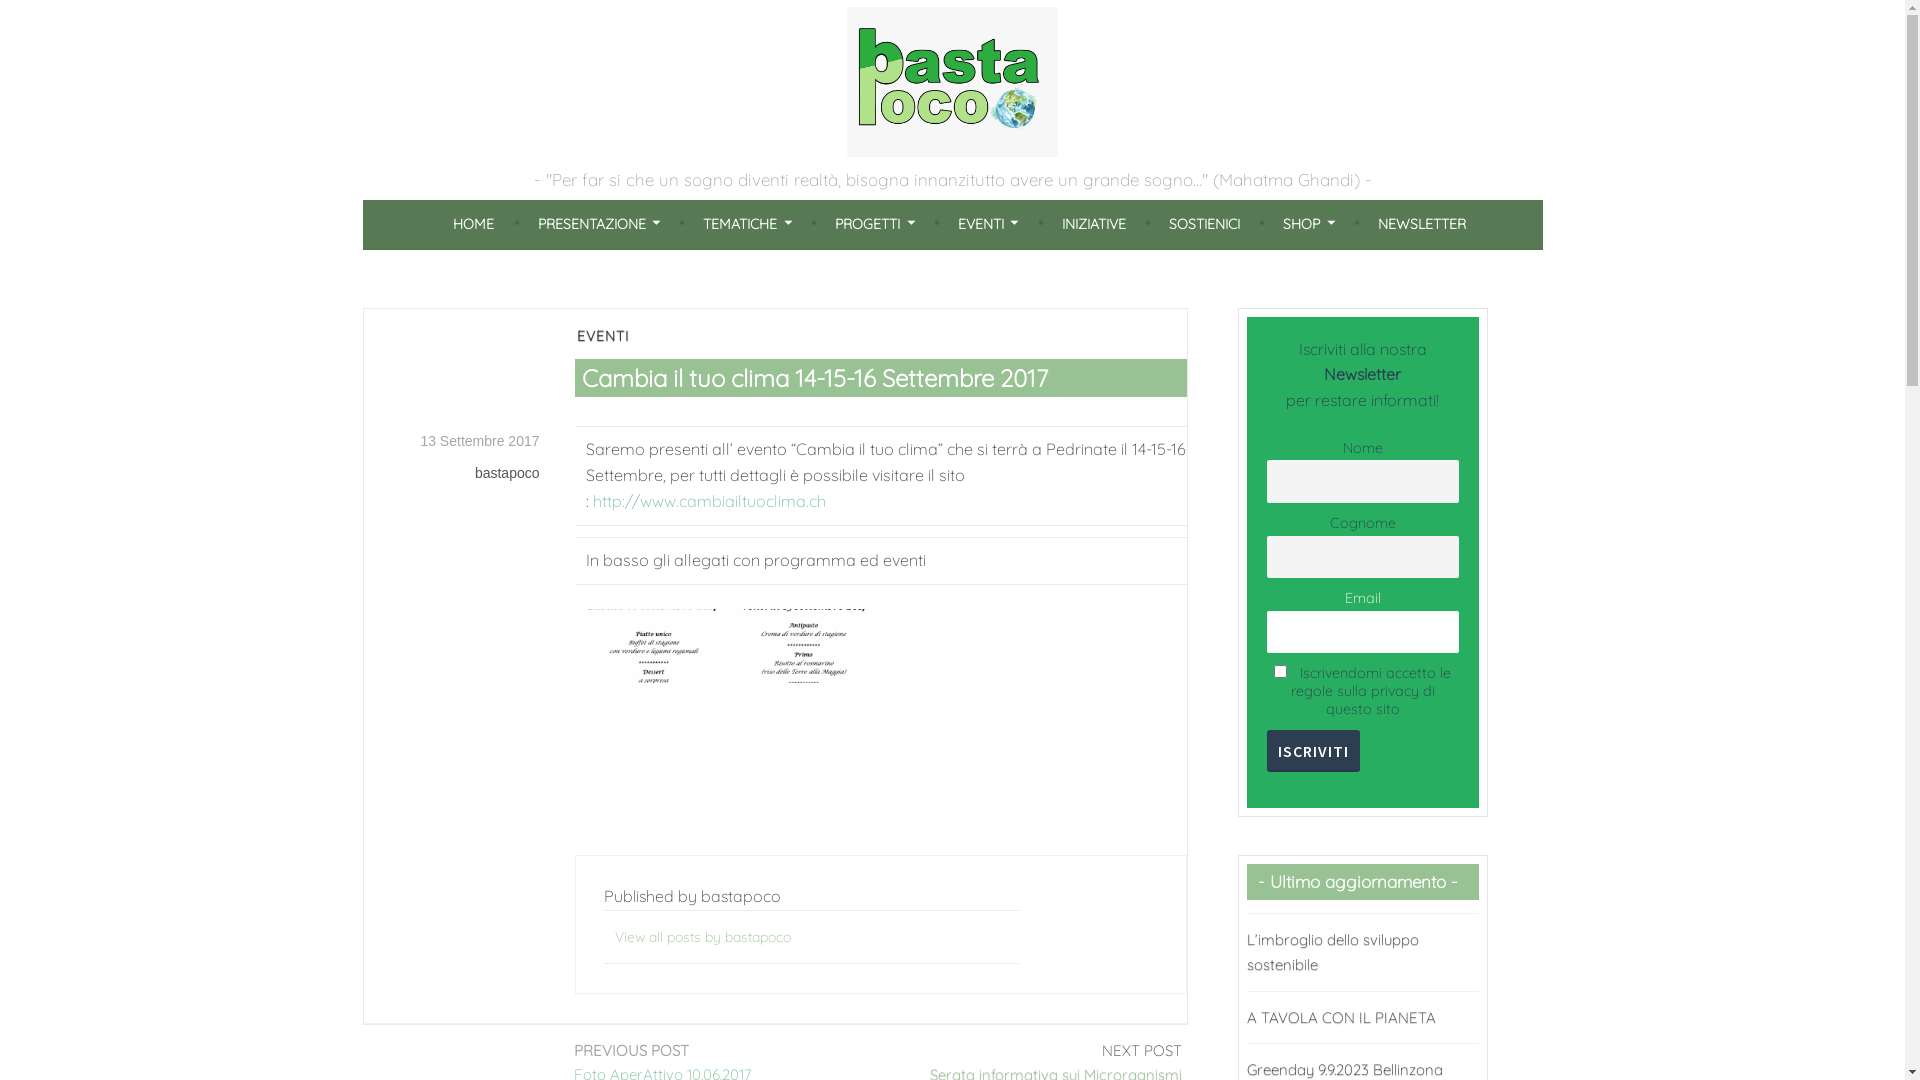 Image resolution: width=1920 pixels, height=1080 pixels. Describe the element at coordinates (654, 646) in the screenshot. I see `IMG 20170902 001327` at that location.